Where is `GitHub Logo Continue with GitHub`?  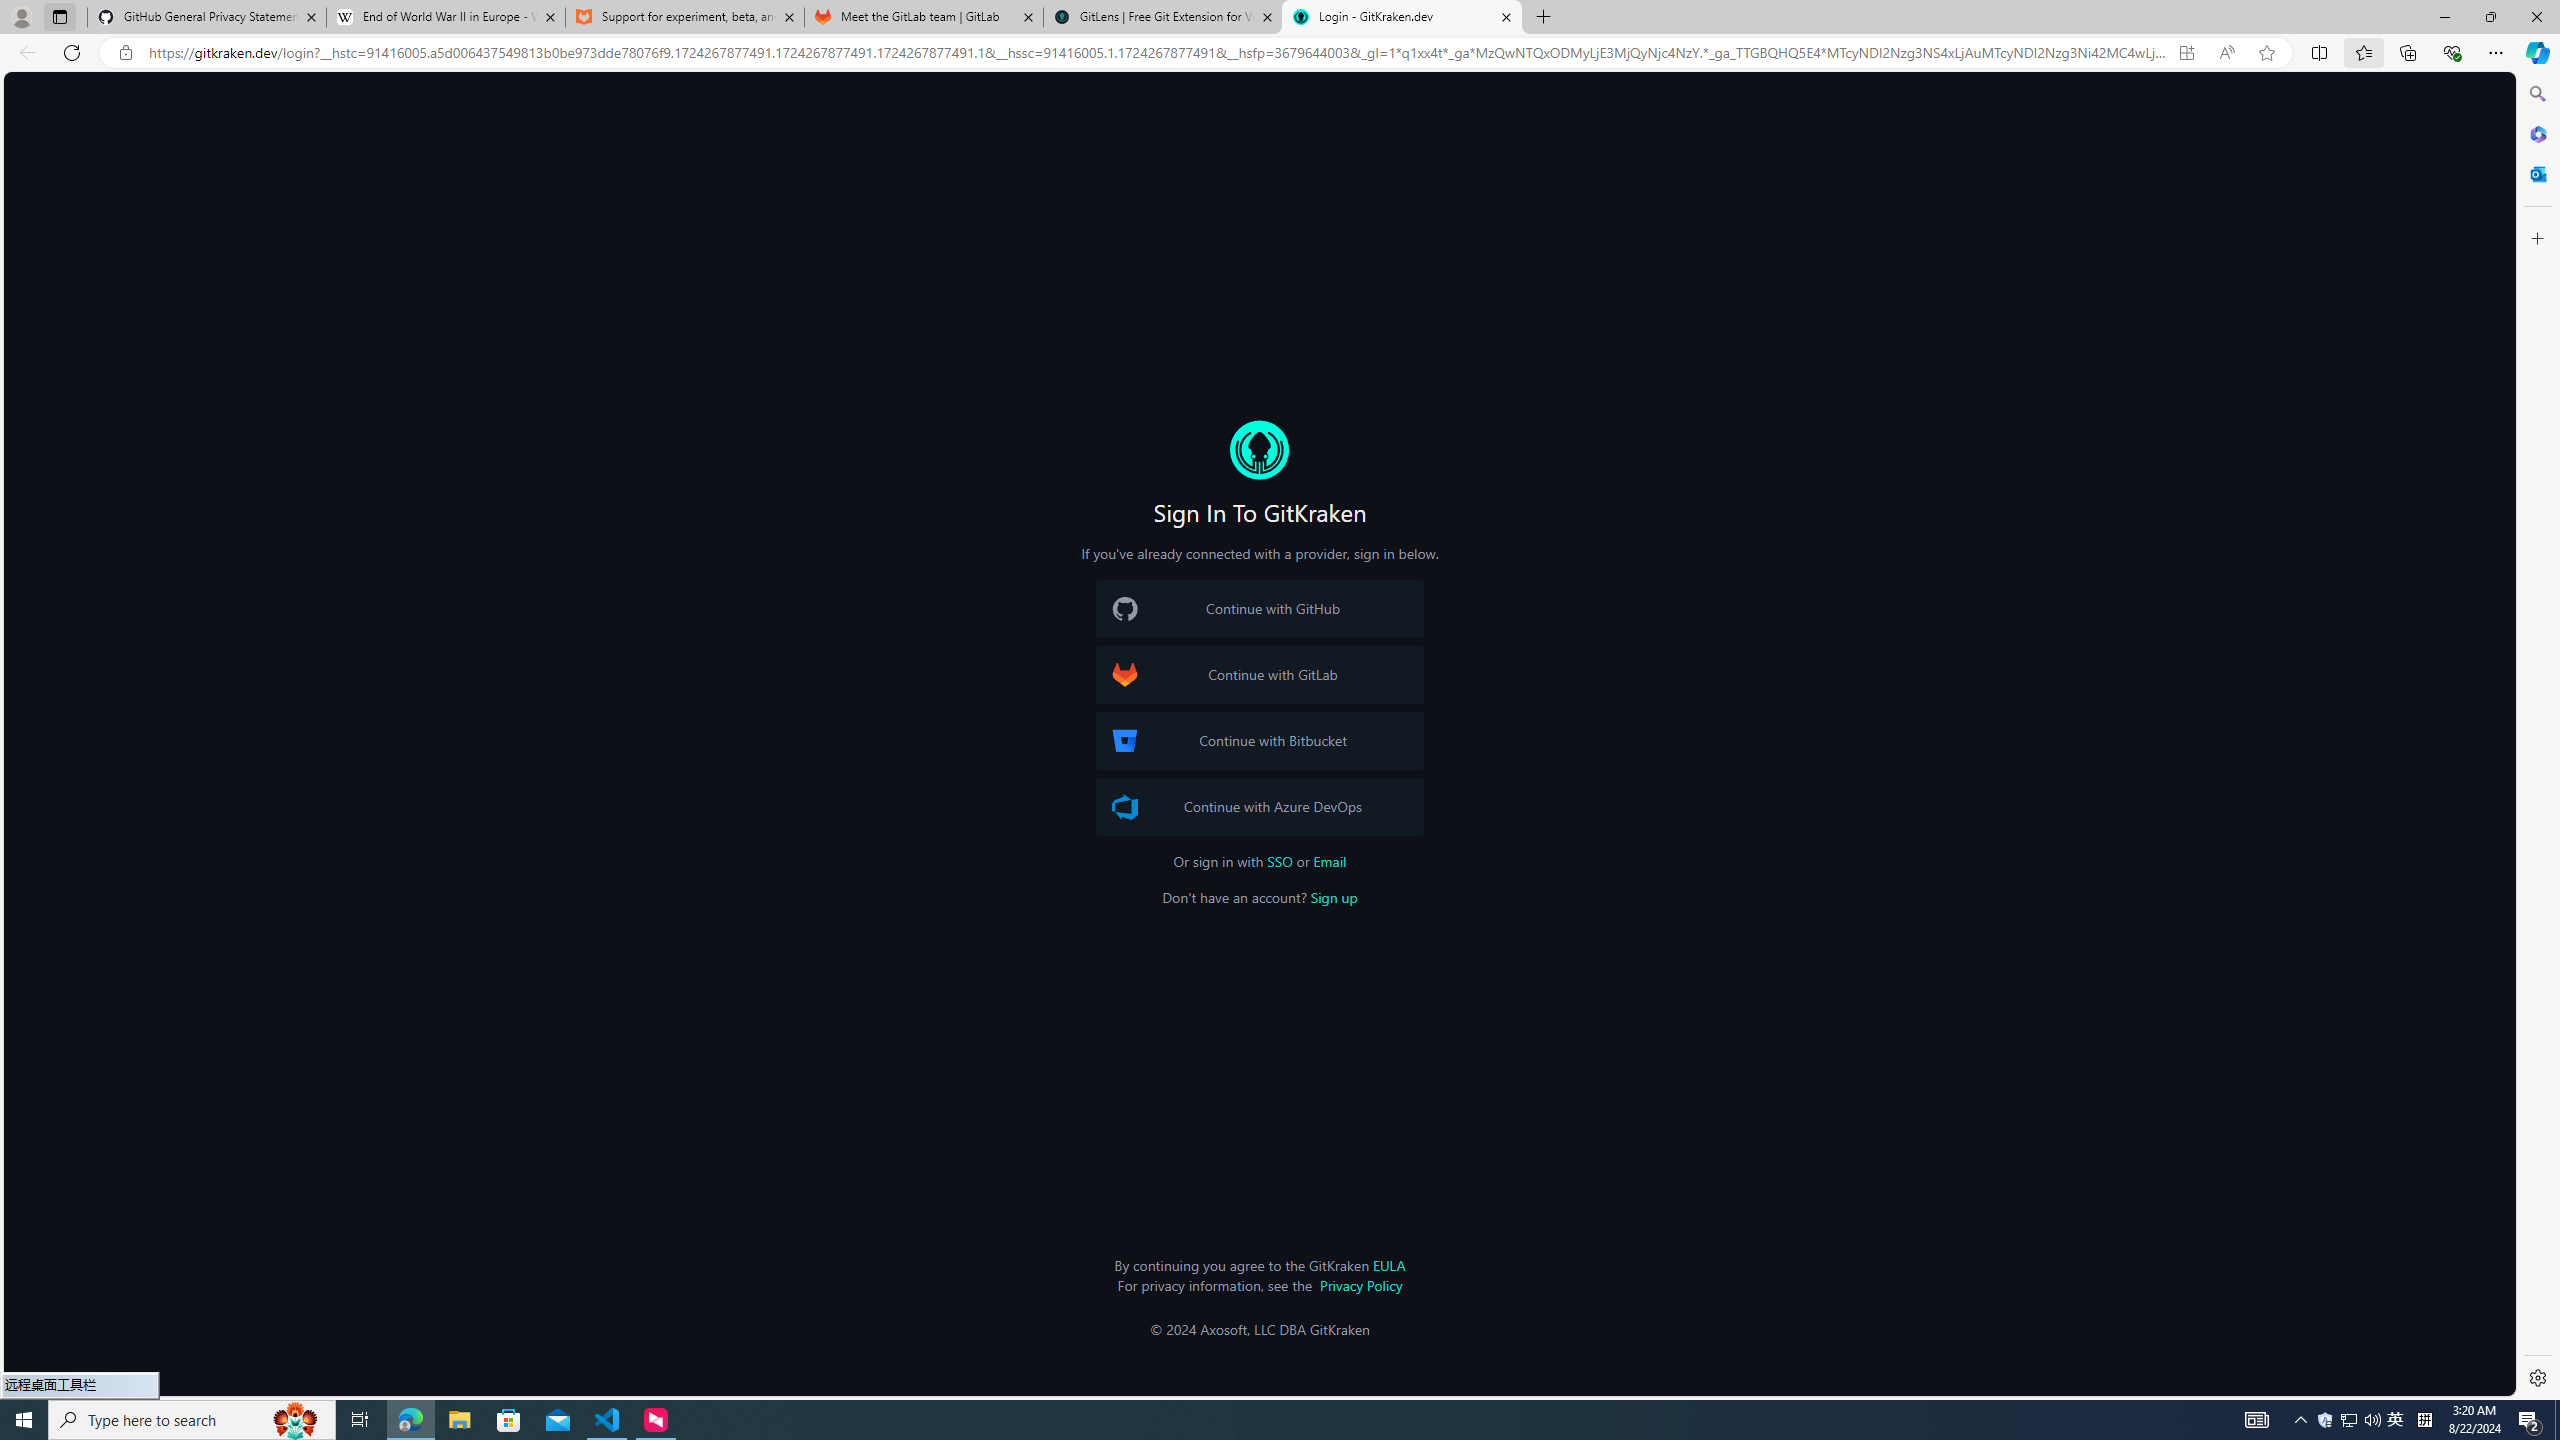
GitHub Logo Continue with GitHub is located at coordinates (1259, 608).